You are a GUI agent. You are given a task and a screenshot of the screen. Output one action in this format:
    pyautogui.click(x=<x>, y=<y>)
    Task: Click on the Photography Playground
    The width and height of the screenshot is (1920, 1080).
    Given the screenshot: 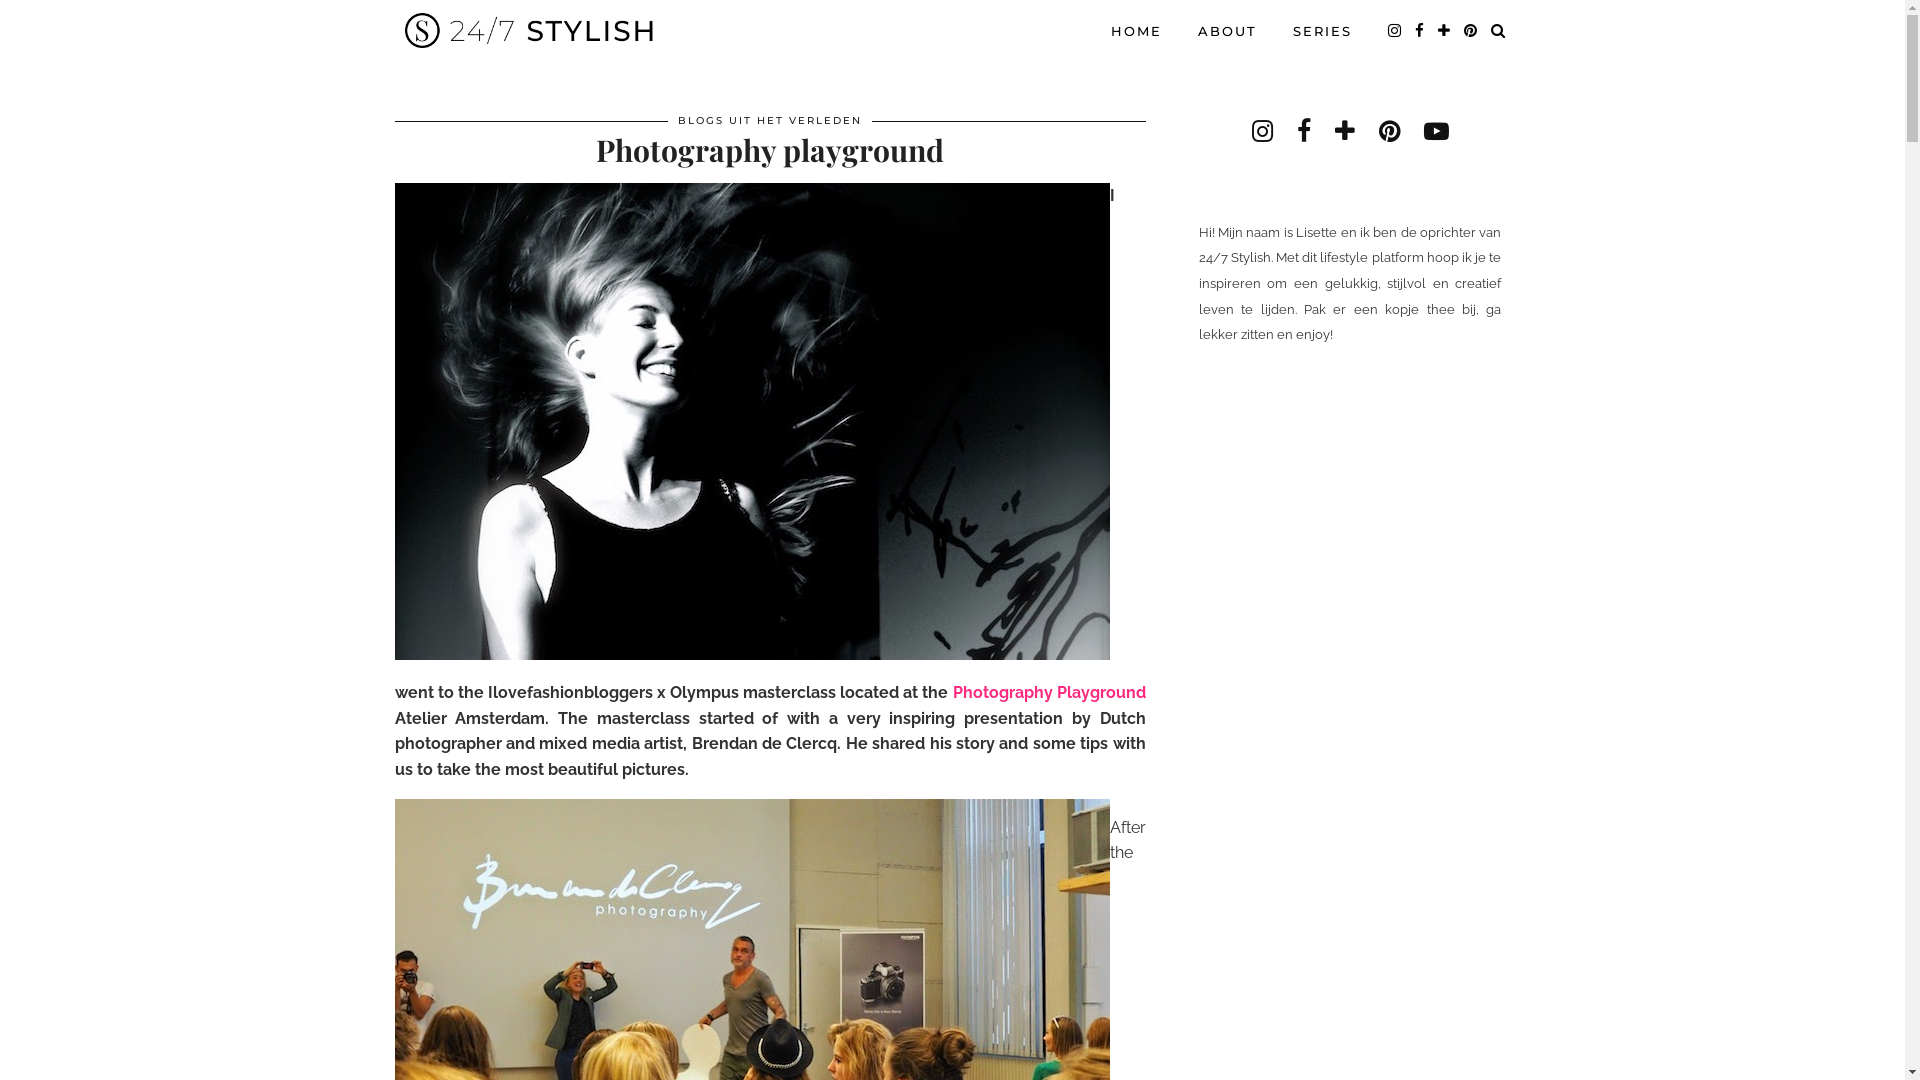 What is the action you would take?
    pyautogui.click(x=1050, y=692)
    